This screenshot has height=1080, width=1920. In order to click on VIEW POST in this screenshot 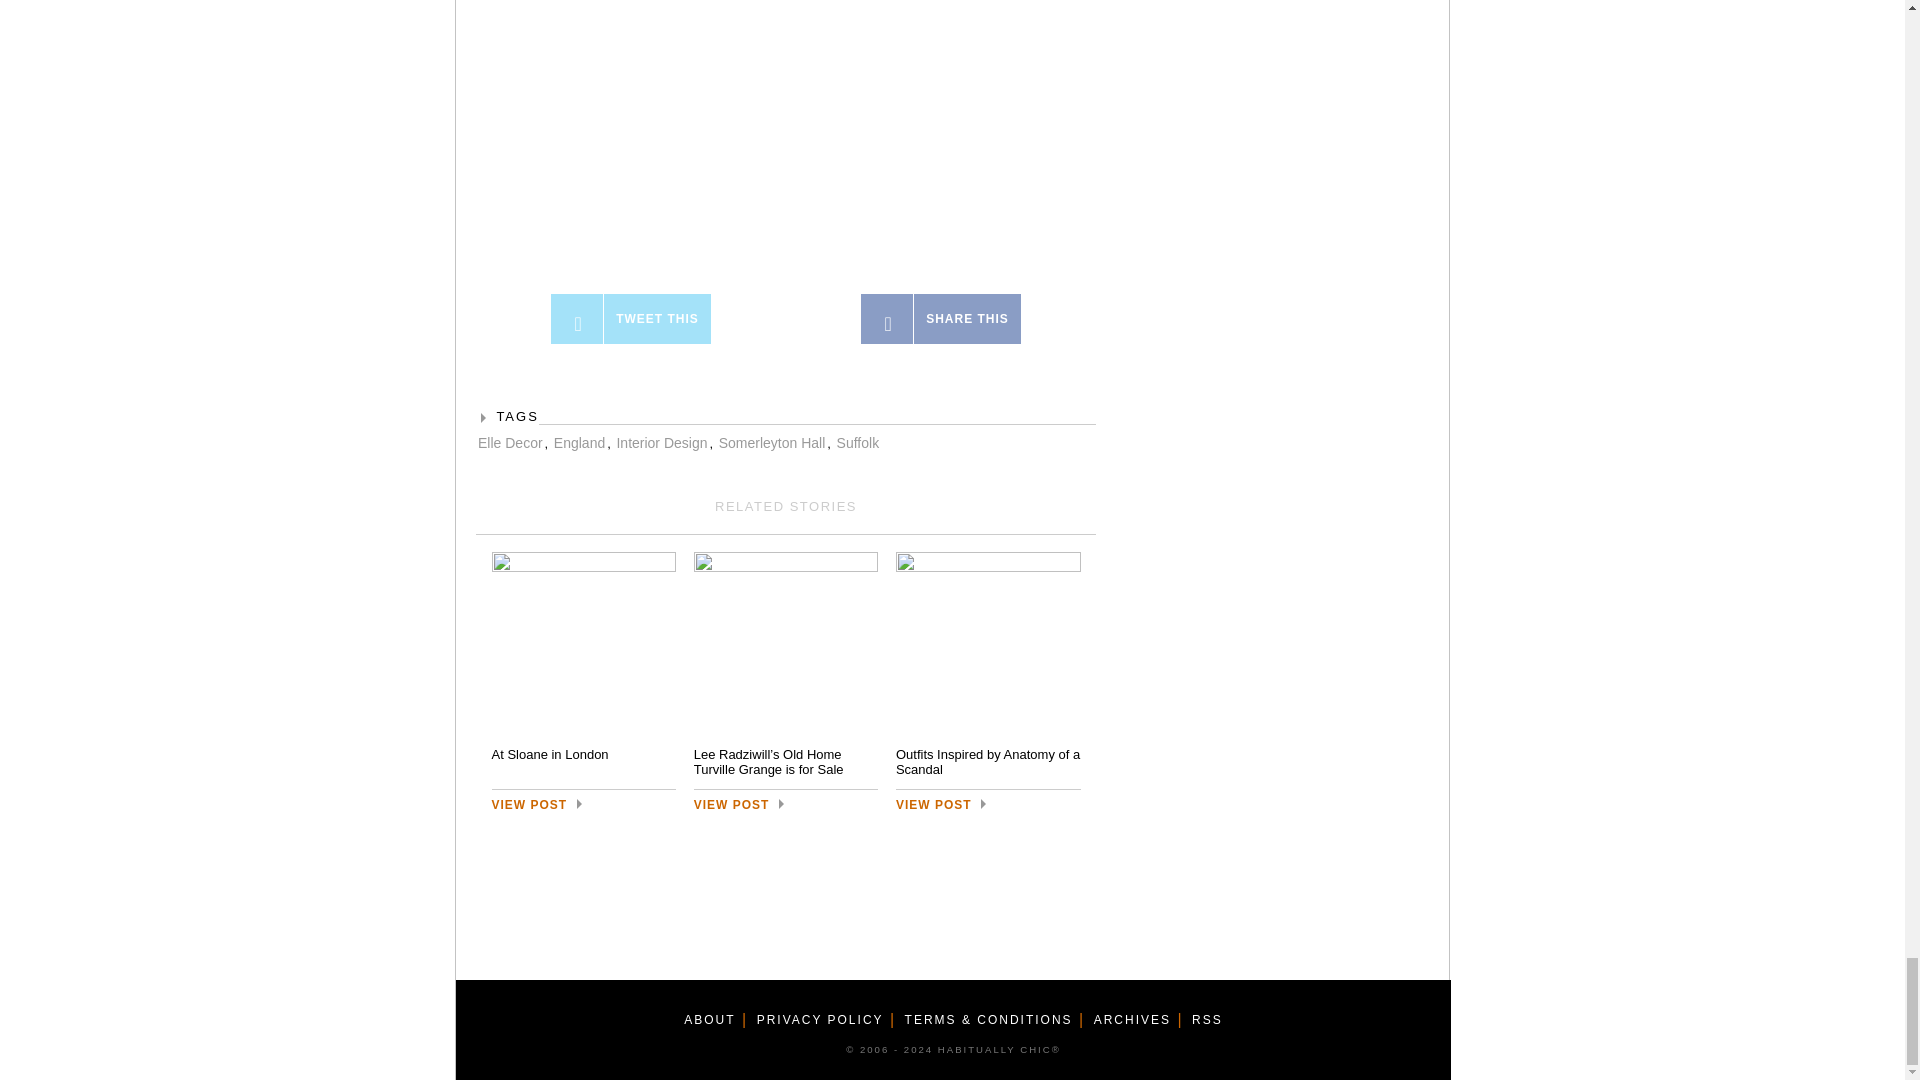, I will do `click(741, 805)`.